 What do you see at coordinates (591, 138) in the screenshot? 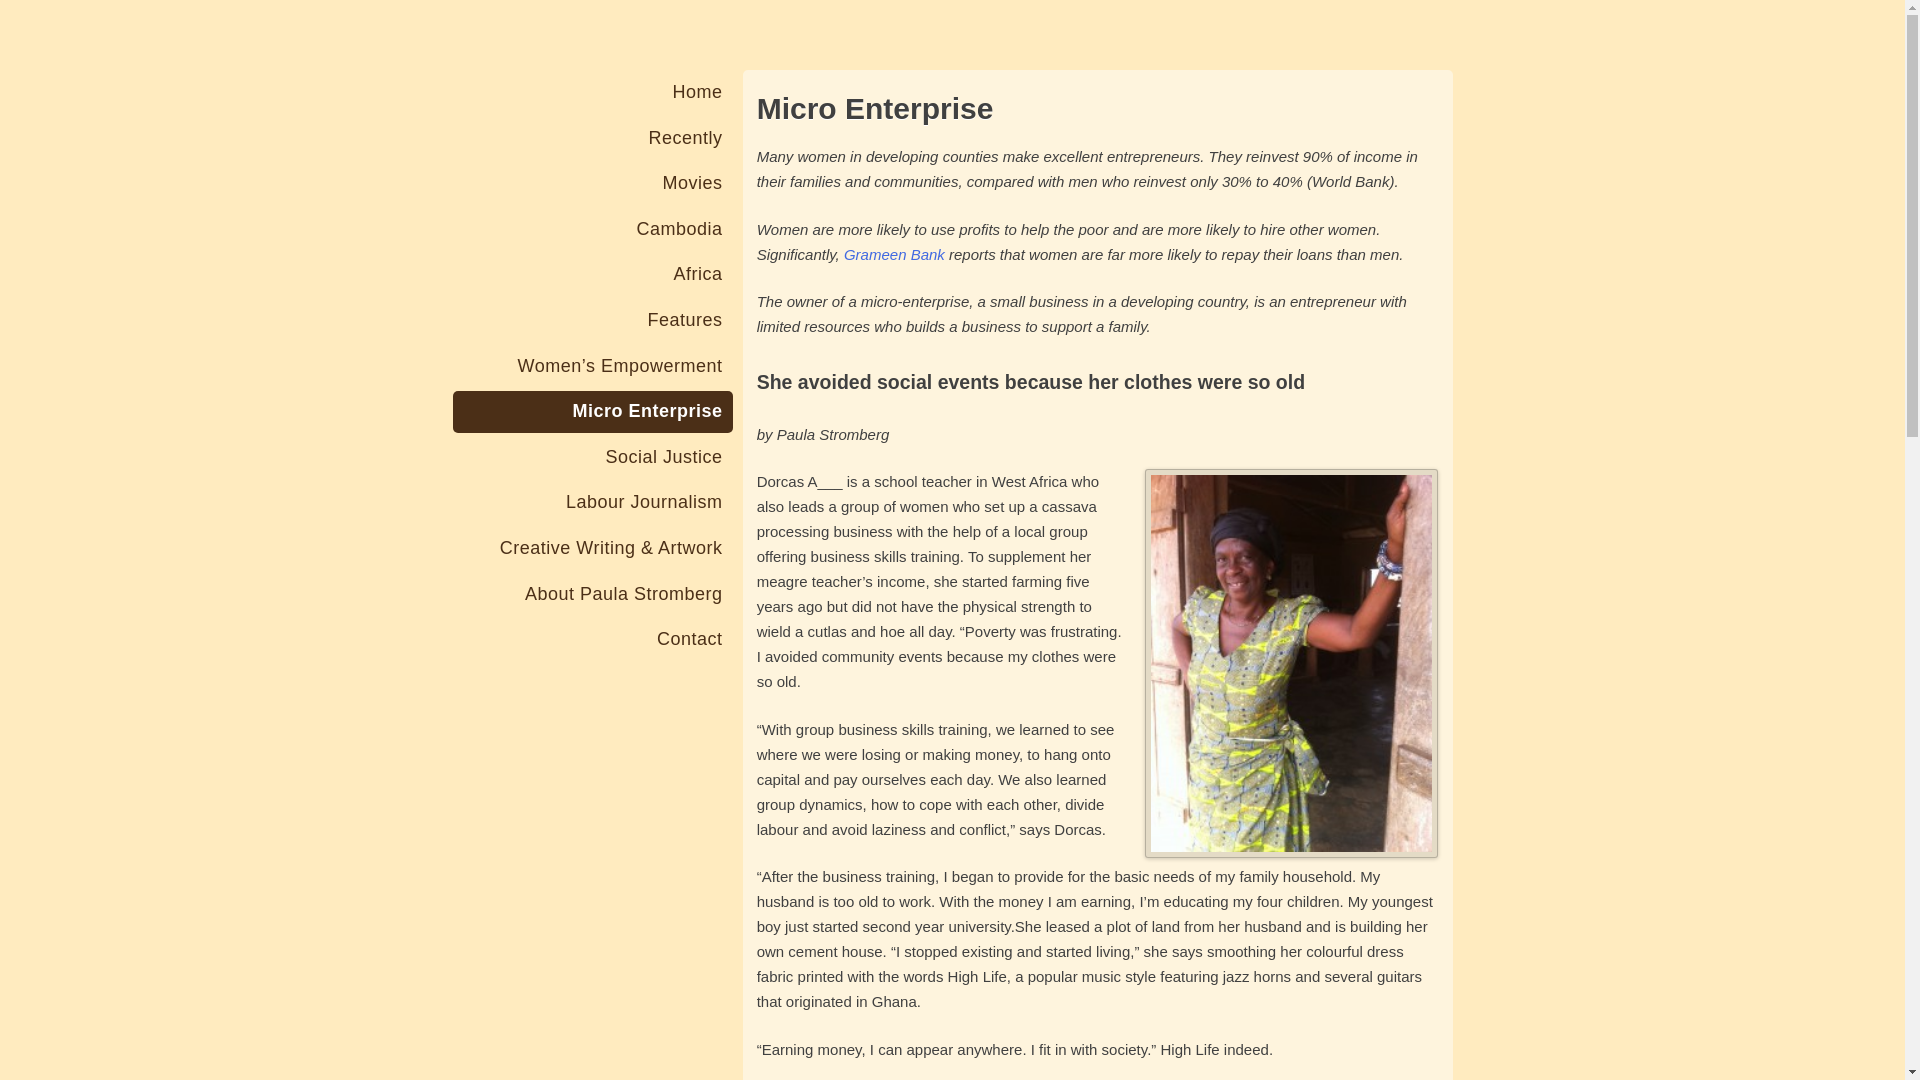
I see `Recently` at bounding box center [591, 138].